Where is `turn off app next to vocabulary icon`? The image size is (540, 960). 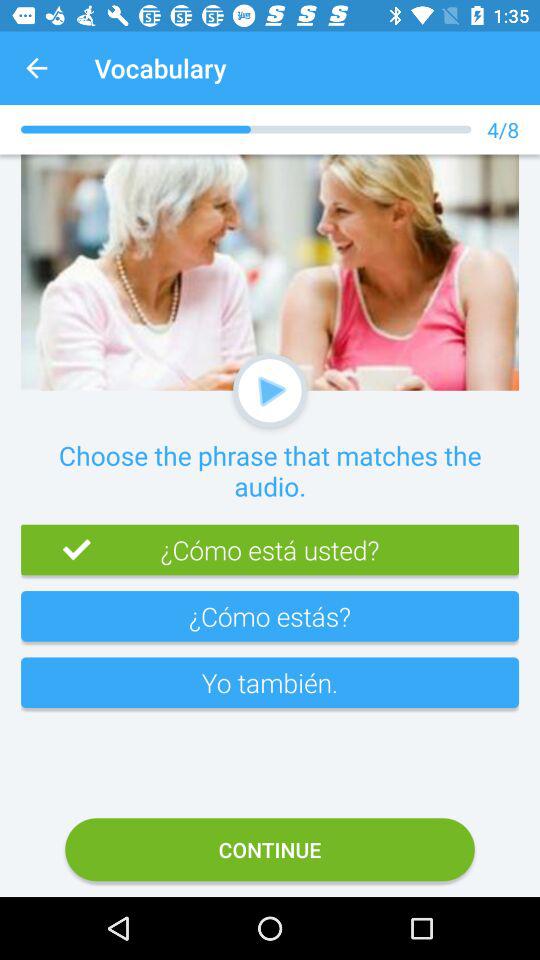 turn off app next to vocabulary icon is located at coordinates (36, 68).